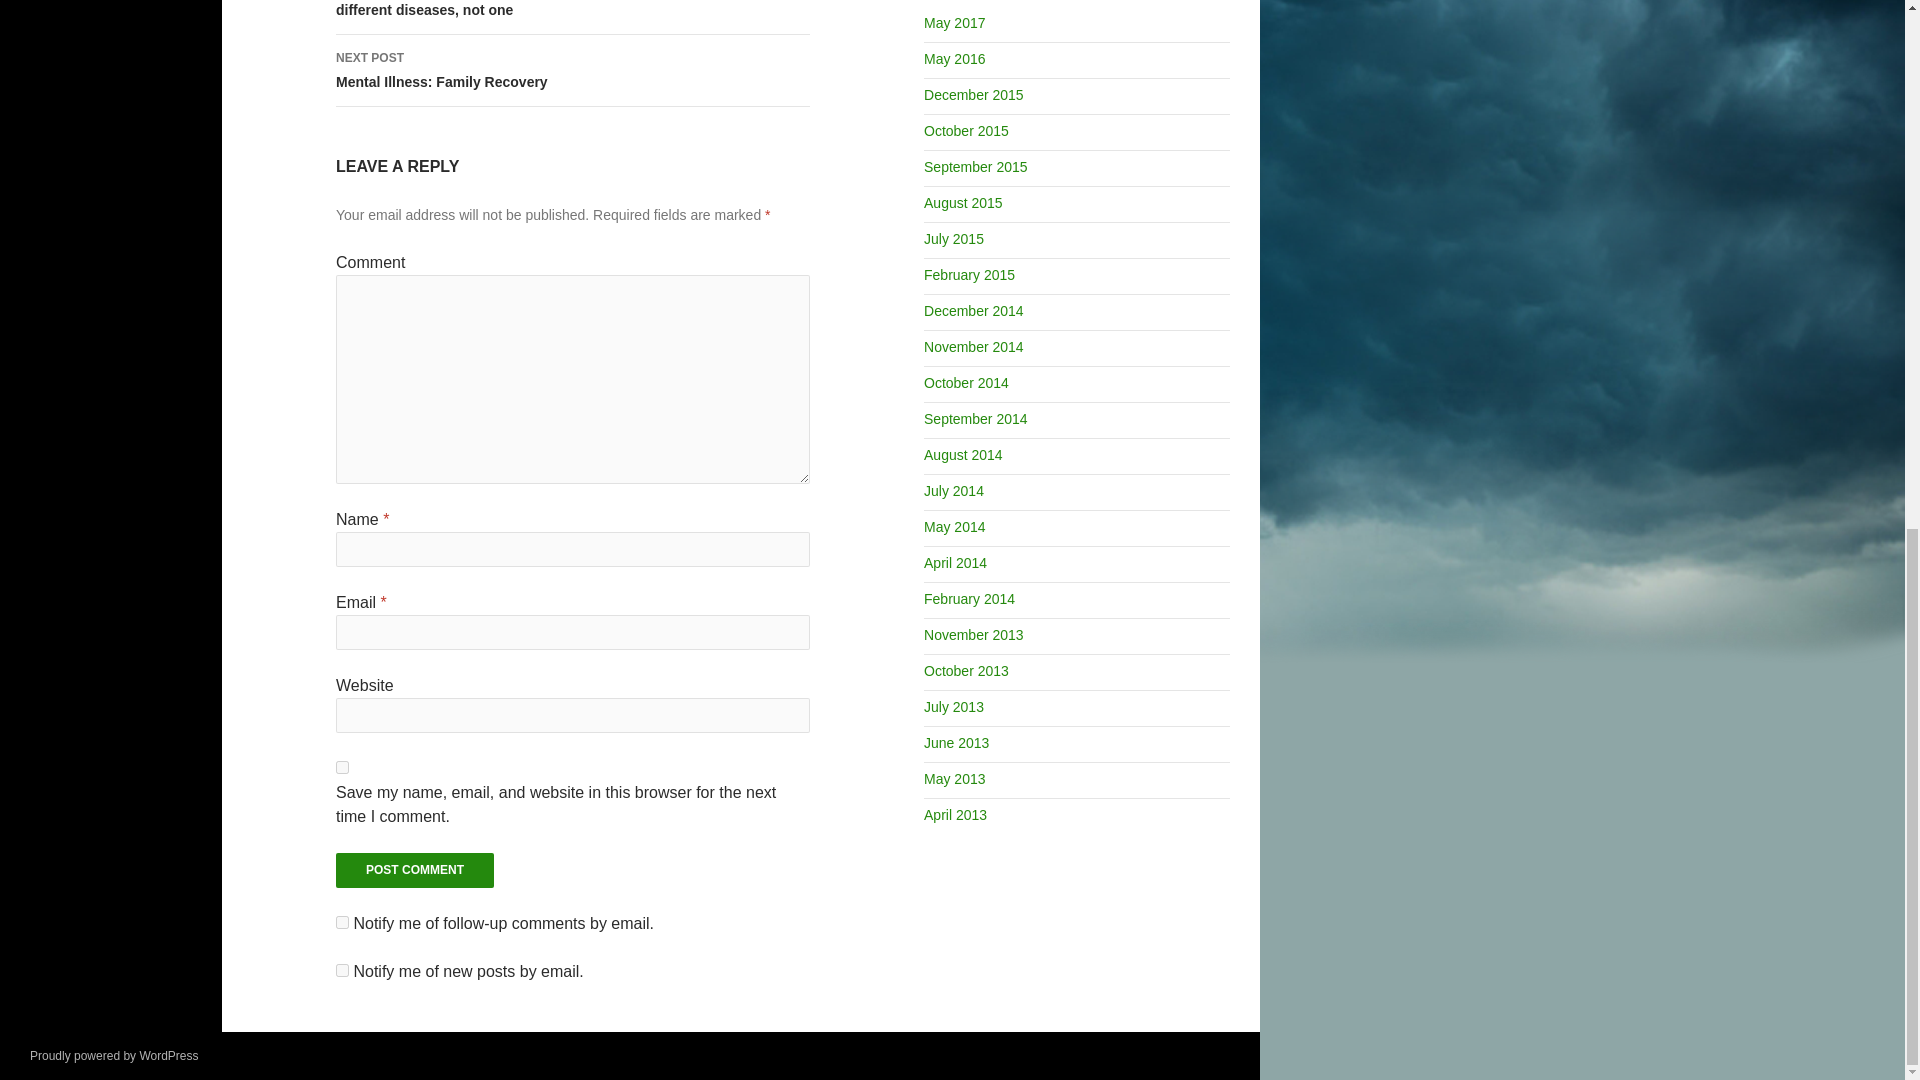 The height and width of the screenshot is (1080, 1920). I want to click on September 2015, so click(975, 166).